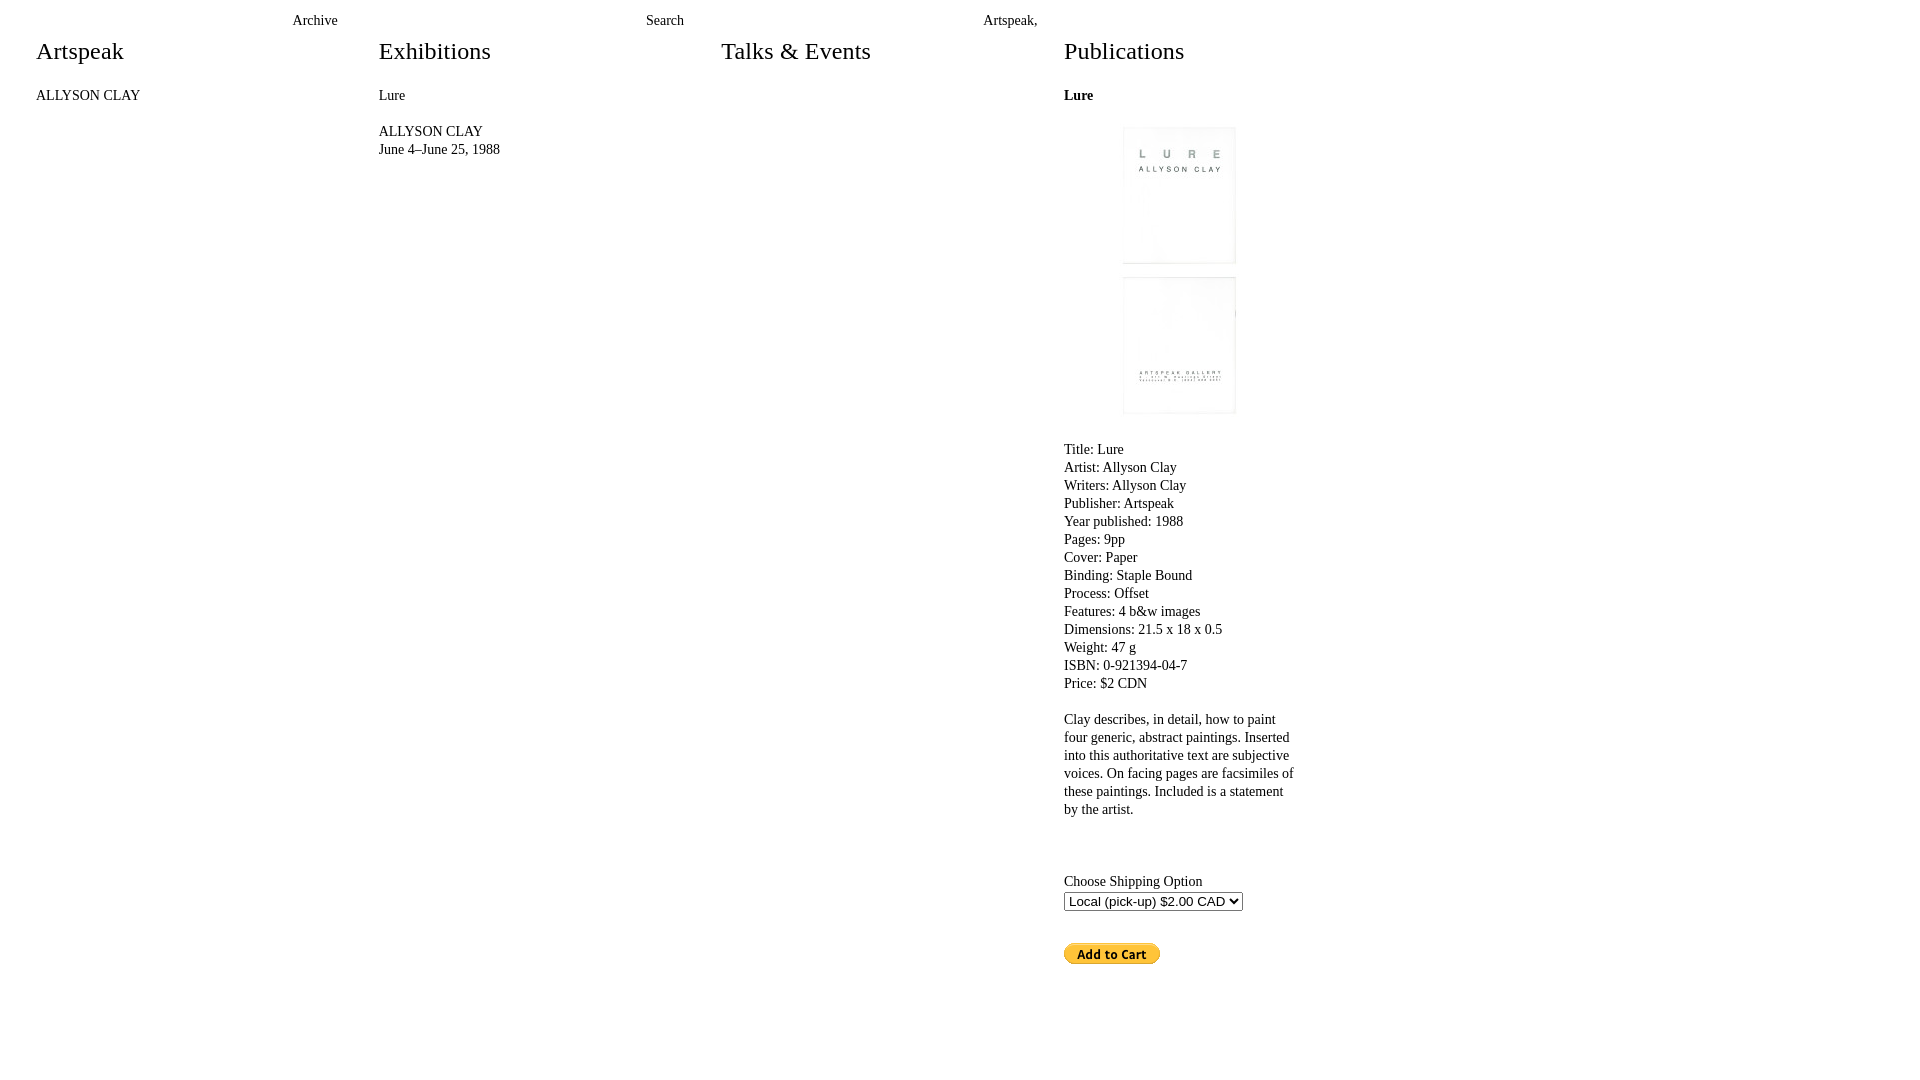  Describe the element at coordinates (316, 21) in the screenshot. I see `Archive` at that location.